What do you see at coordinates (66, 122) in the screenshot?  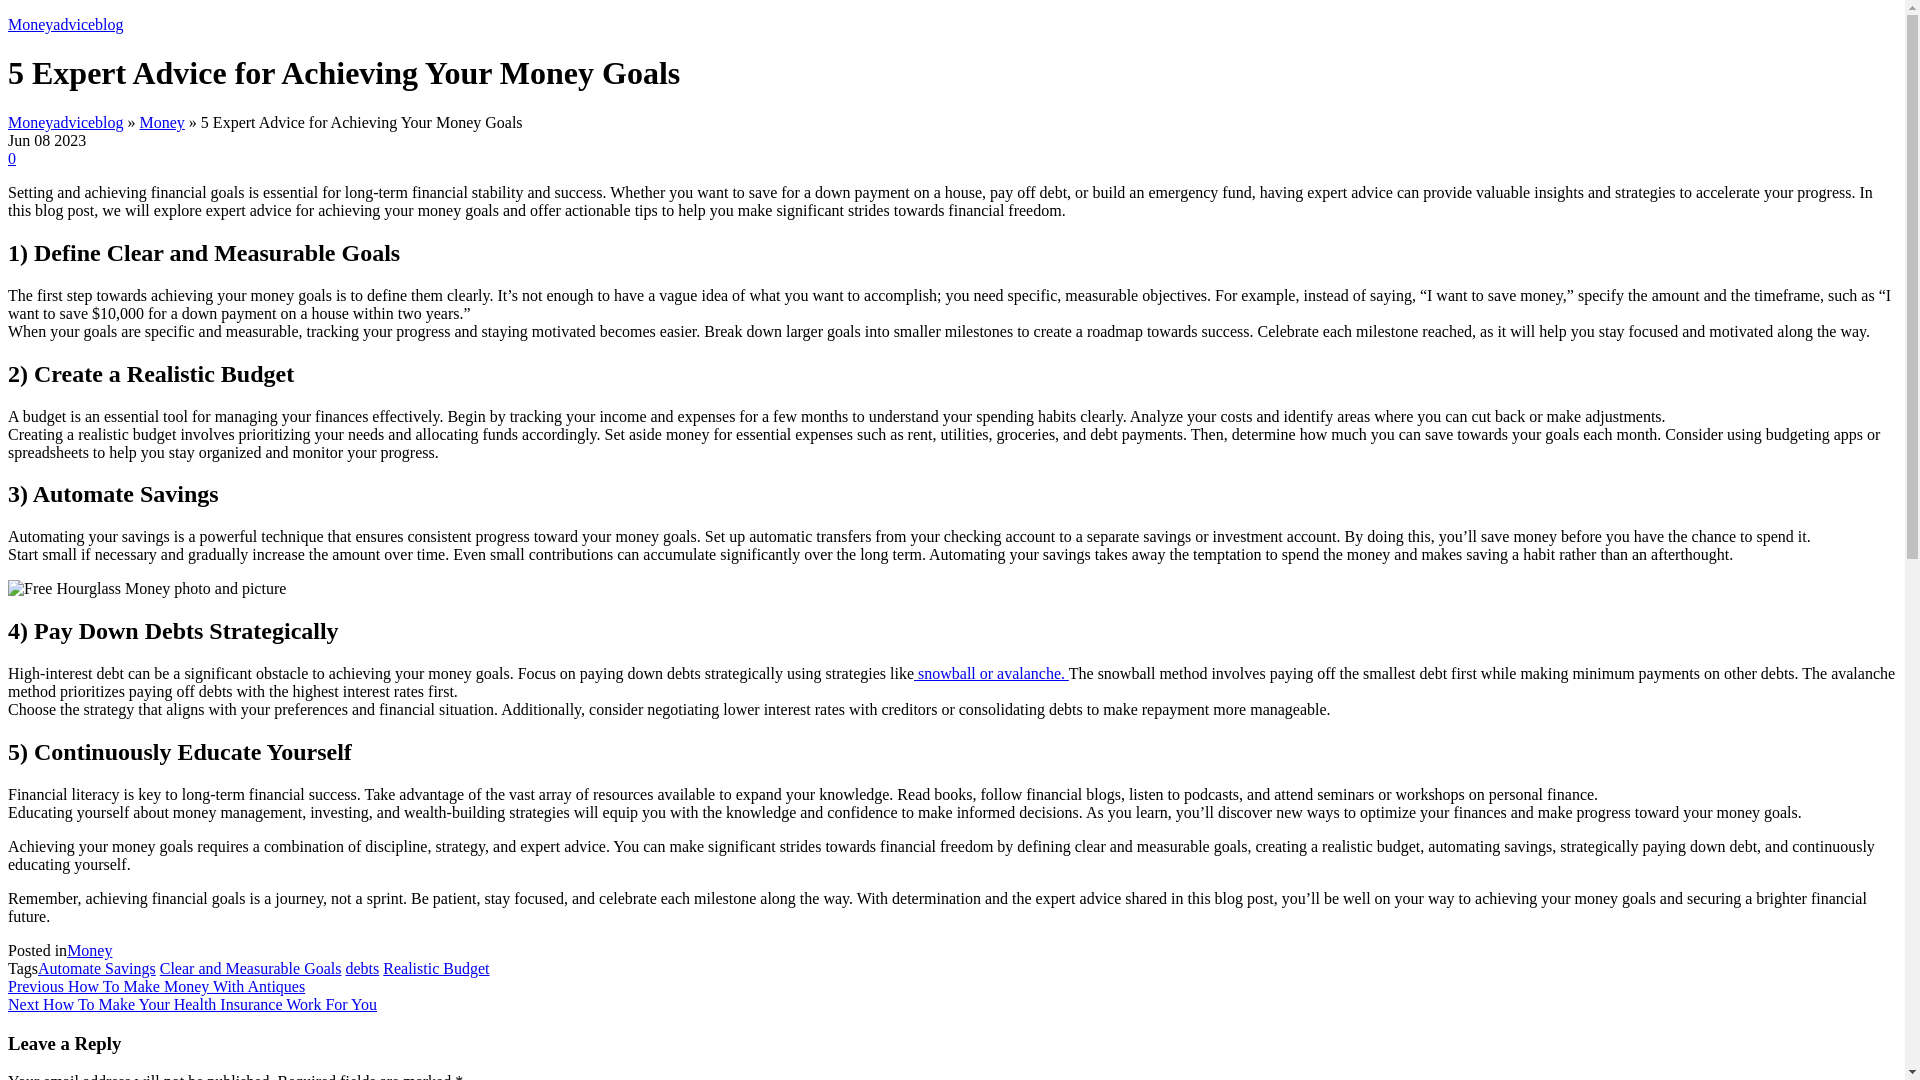 I see `Moneyadviceblog` at bounding box center [66, 122].